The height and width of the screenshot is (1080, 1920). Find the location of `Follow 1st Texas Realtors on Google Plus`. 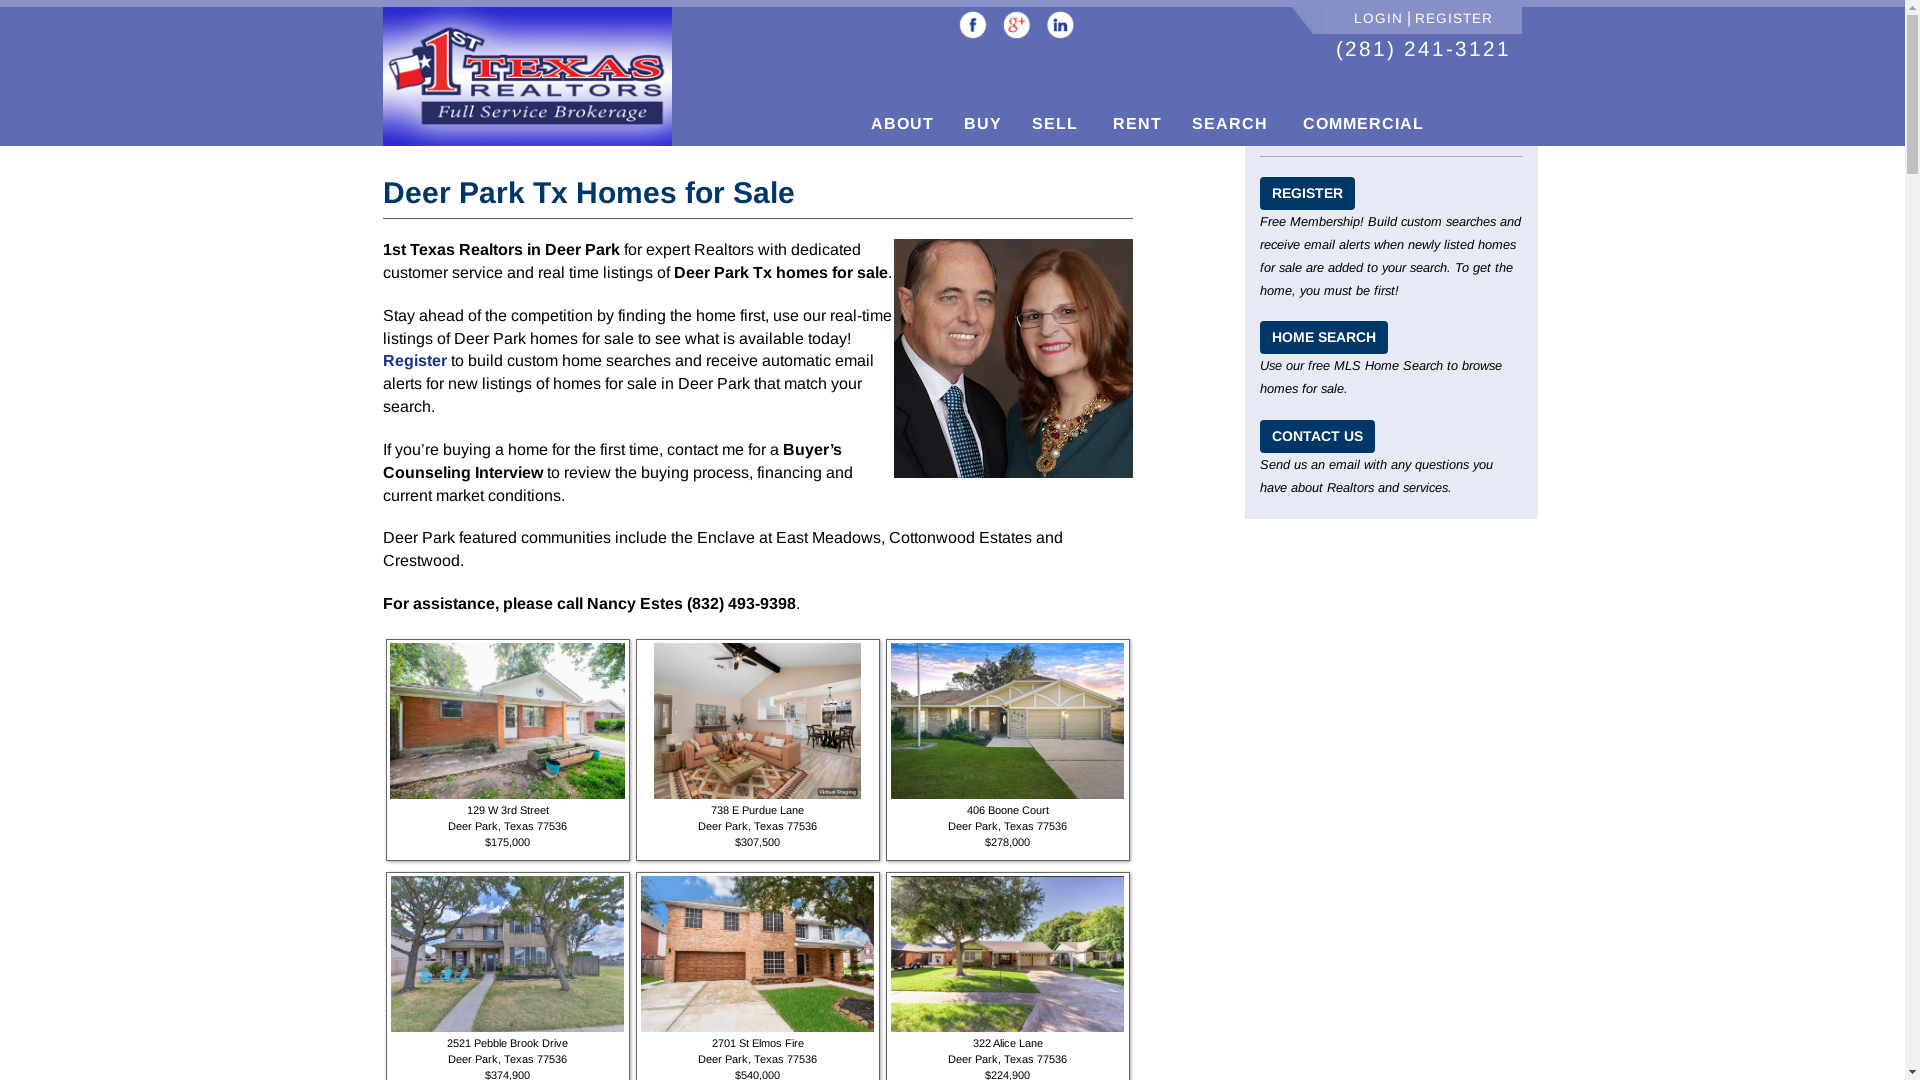

Follow 1st Texas Realtors on Google Plus is located at coordinates (1017, 25).